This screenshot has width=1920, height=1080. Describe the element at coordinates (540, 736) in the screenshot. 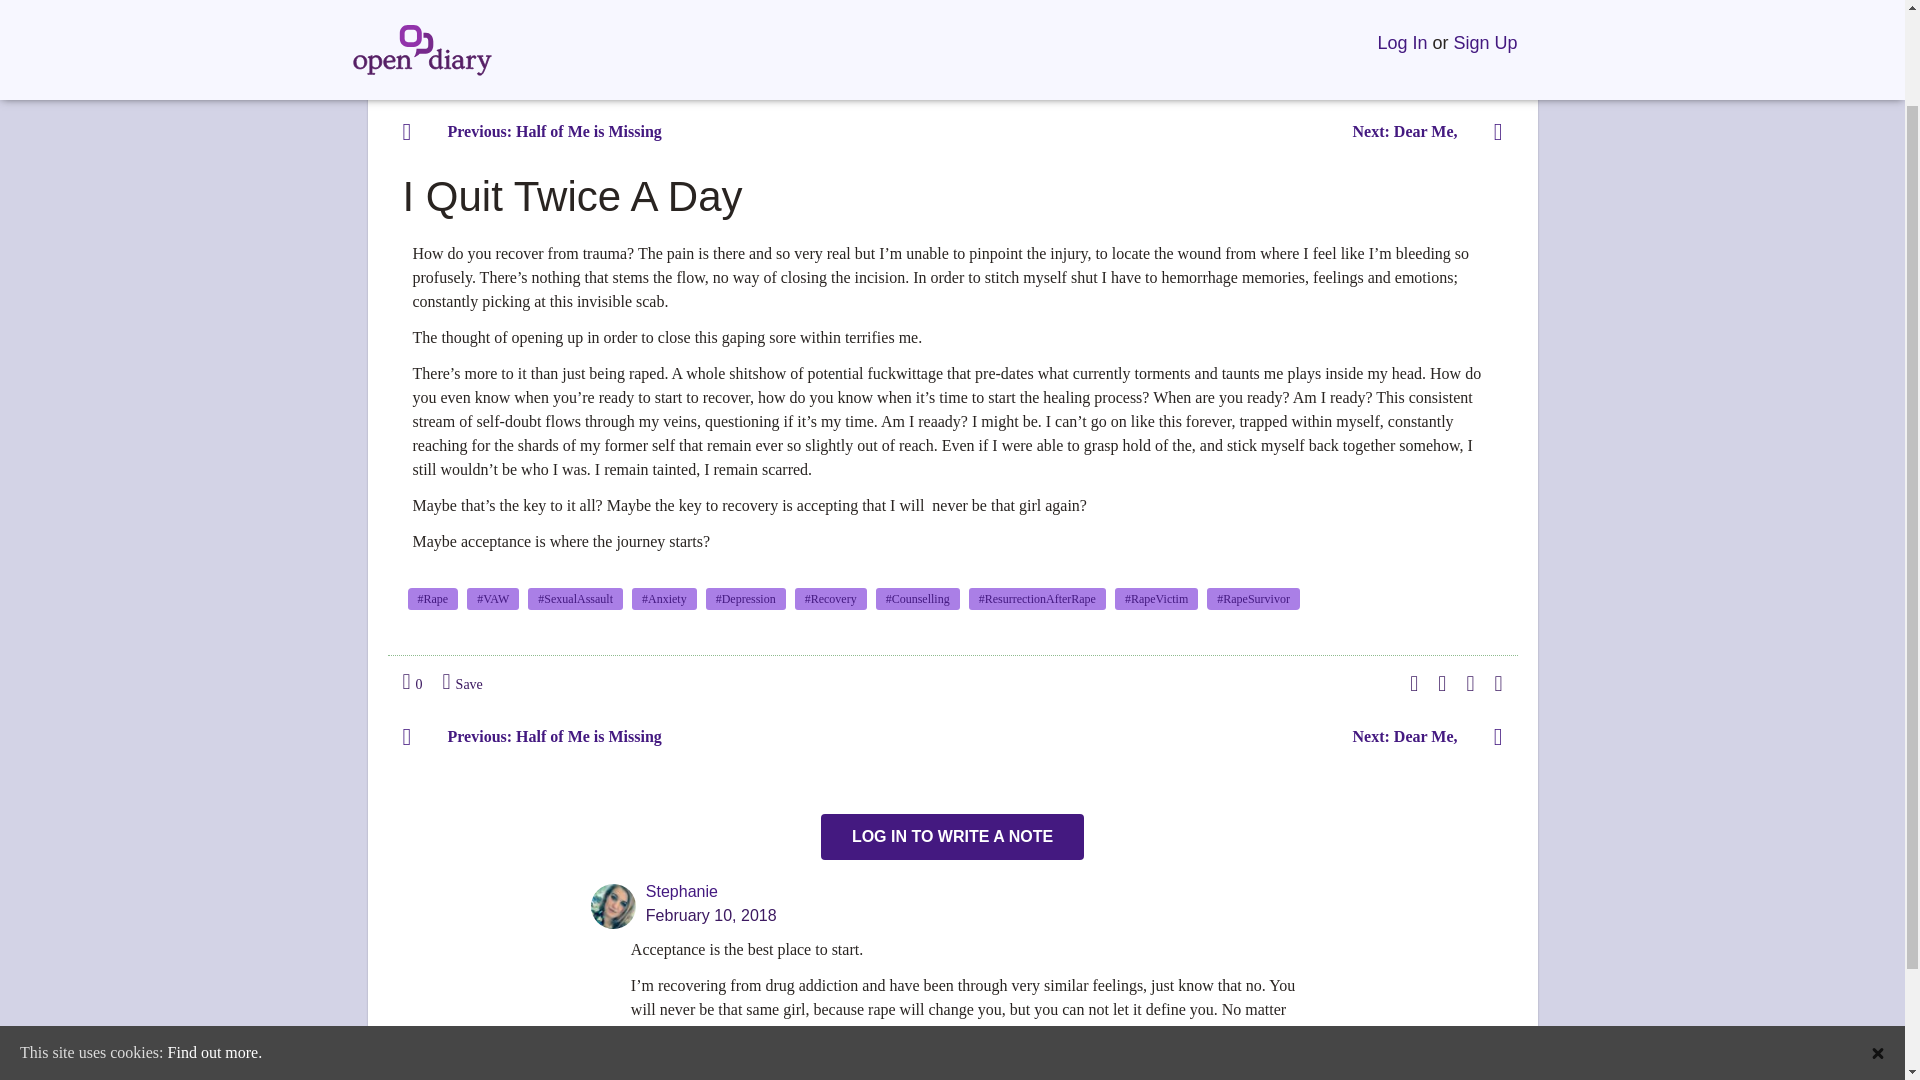

I see `Previous: Half of Me is Missing` at that location.